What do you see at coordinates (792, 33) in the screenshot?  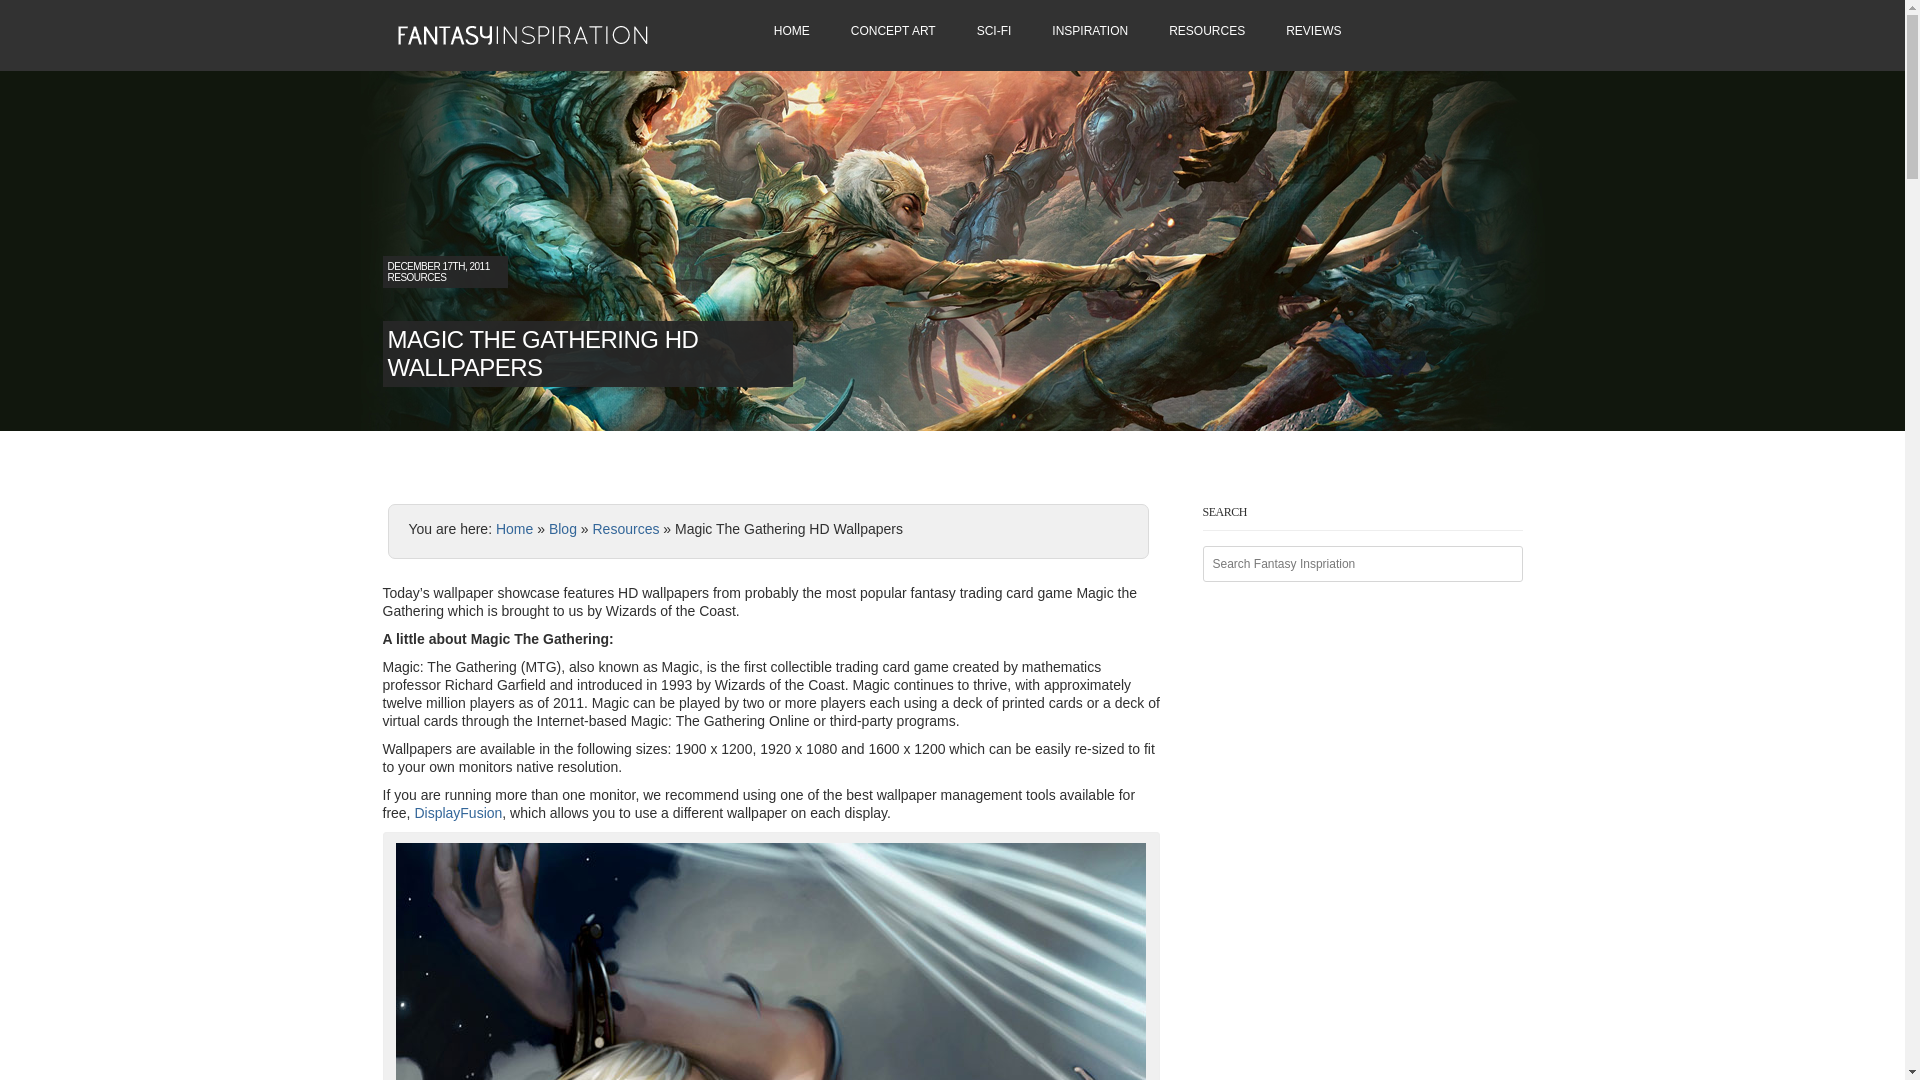 I see `HOME` at bounding box center [792, 33].